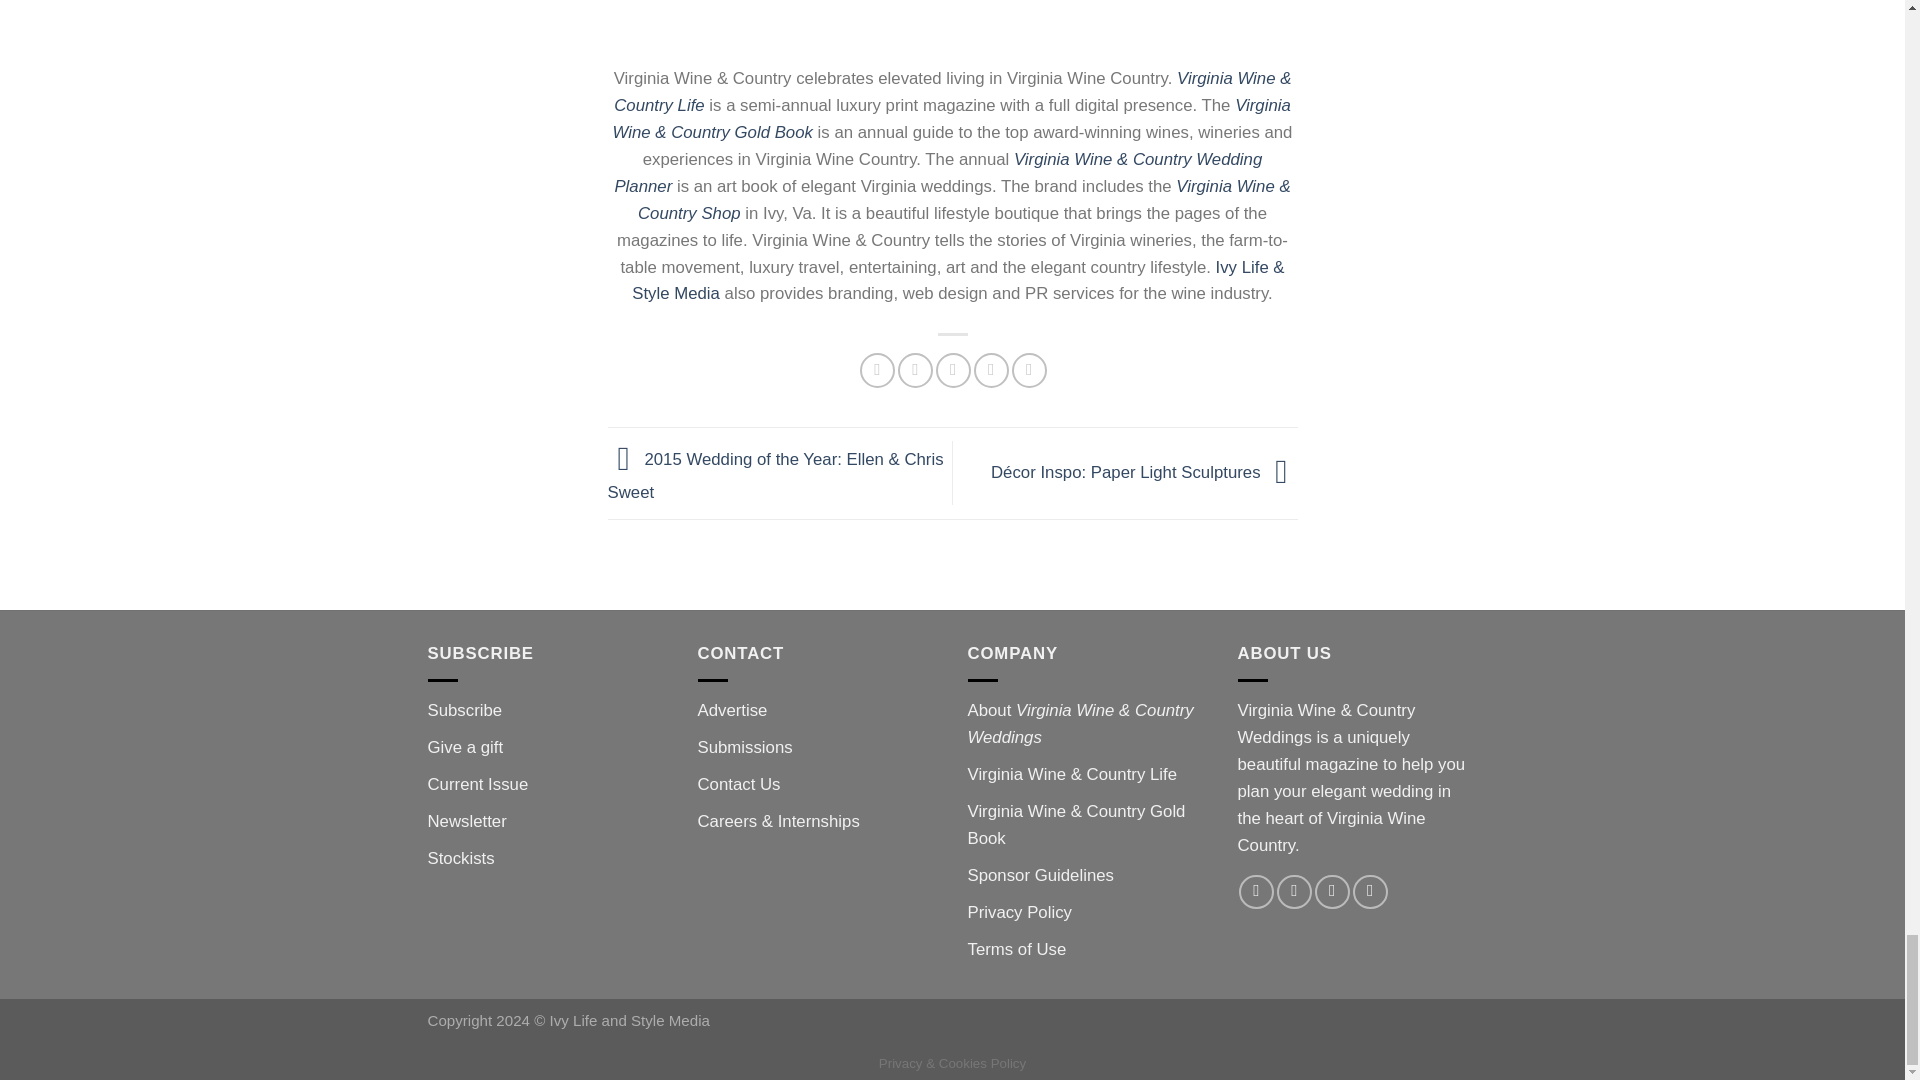 The image size is (1920, 1080). I want to click on Follow on Pinterest, so click(1370, 892).